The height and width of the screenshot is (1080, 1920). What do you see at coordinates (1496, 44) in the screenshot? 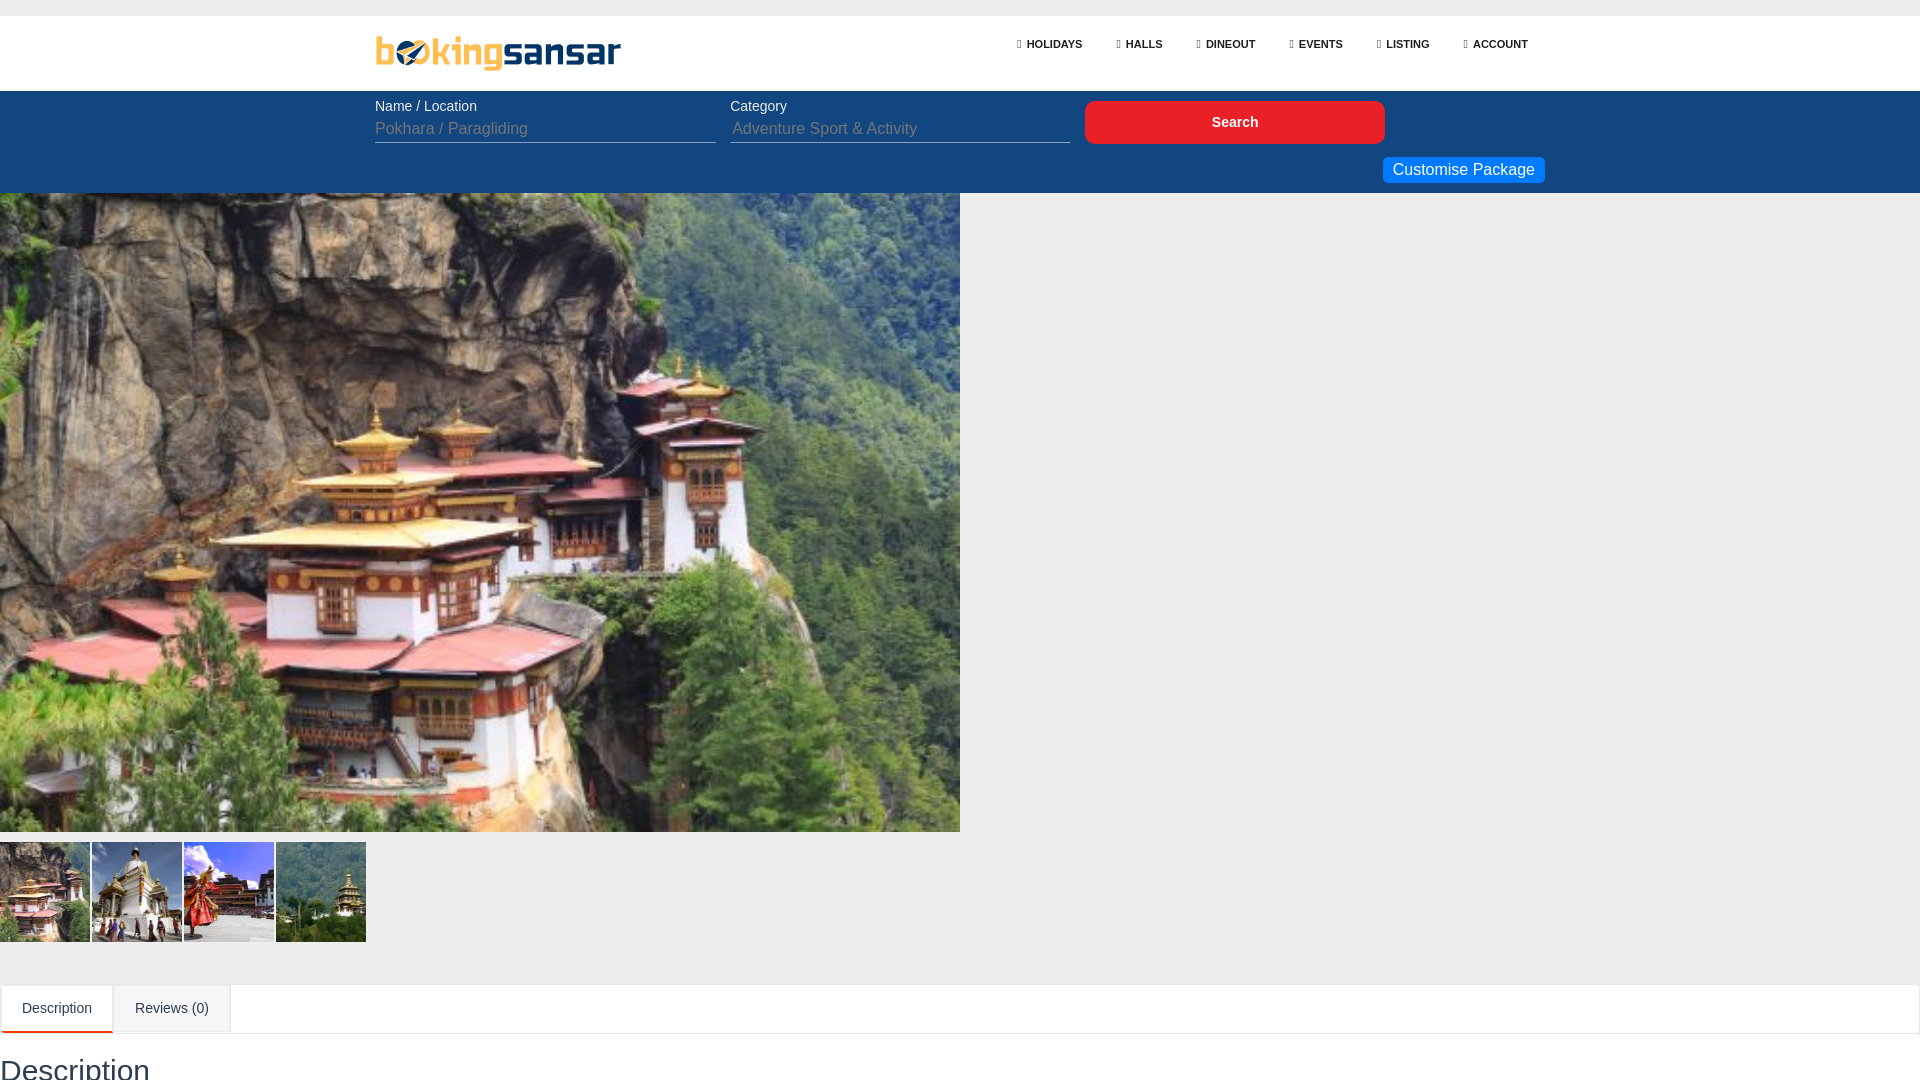
I see `ACCOUNT` at bounding box center [1496, 44].